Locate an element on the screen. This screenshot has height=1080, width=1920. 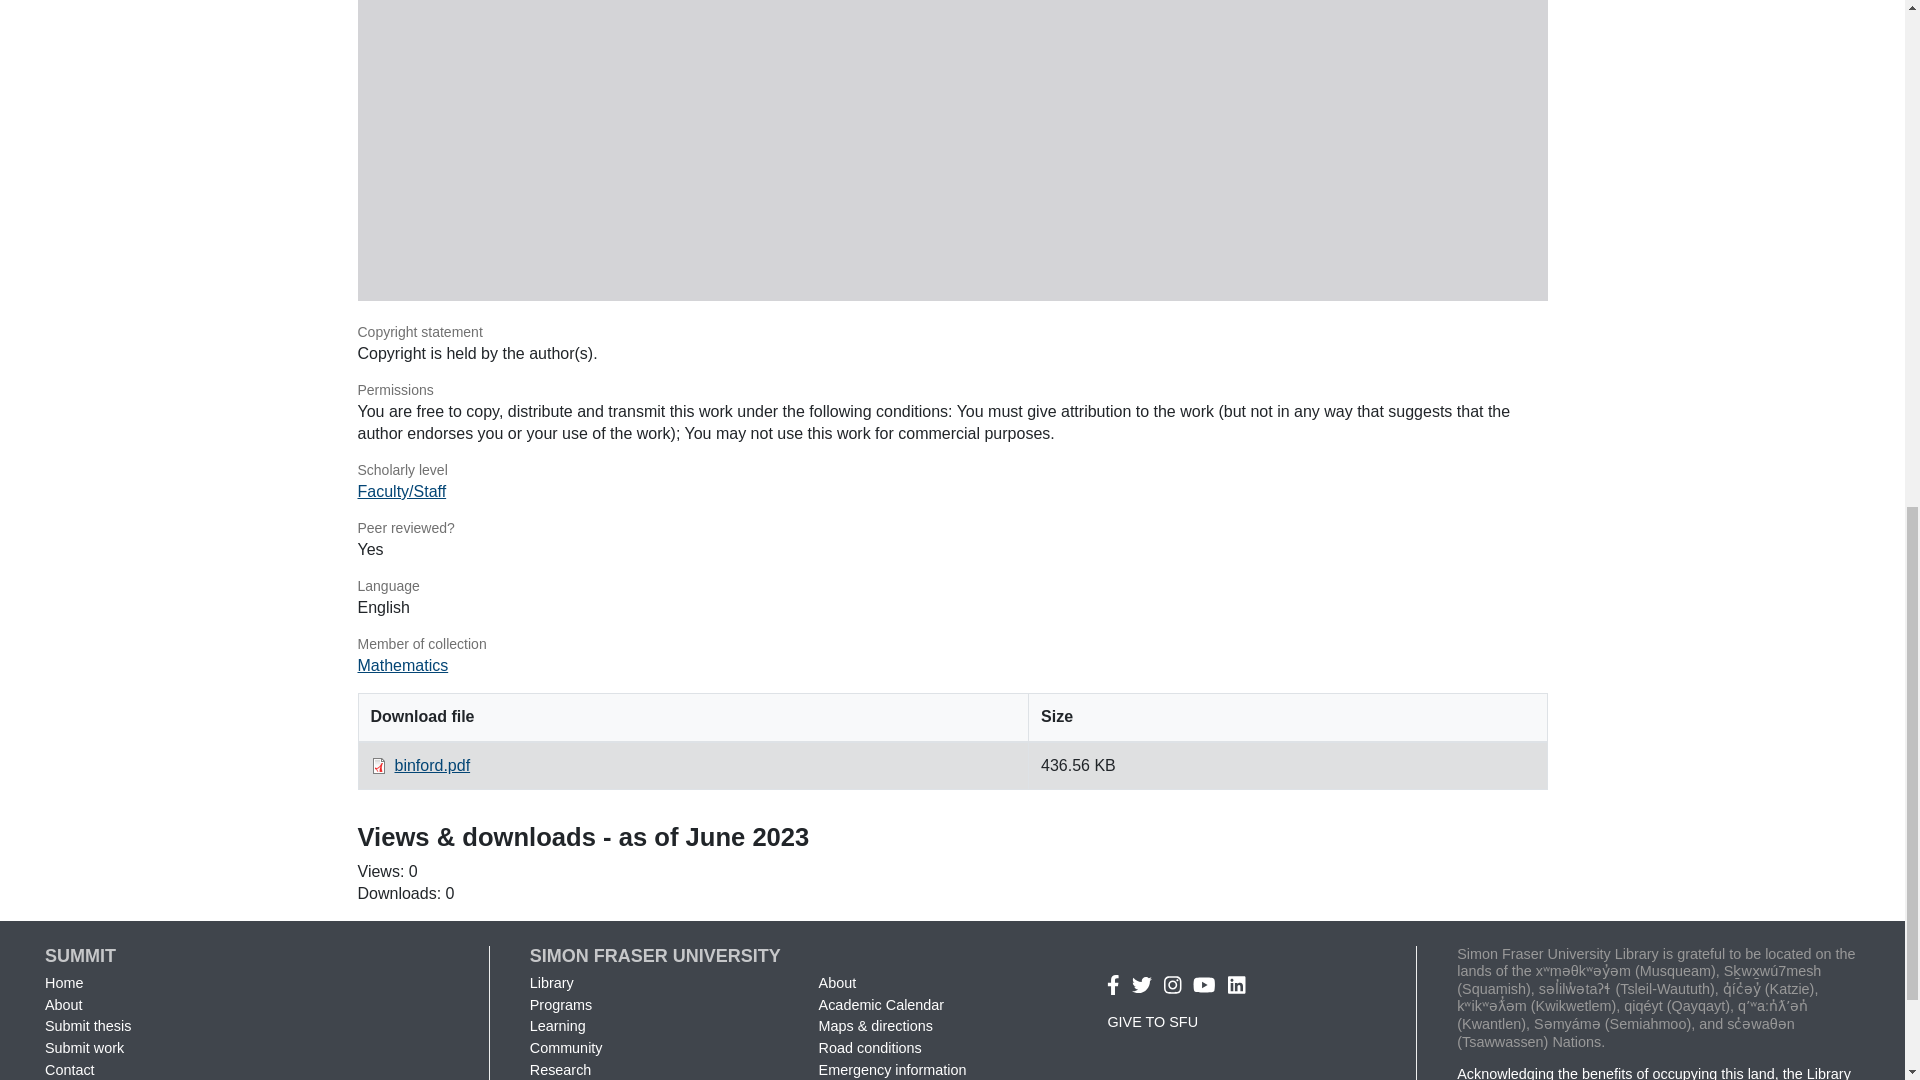
binford.pdf is located at coordinates (432, 766).